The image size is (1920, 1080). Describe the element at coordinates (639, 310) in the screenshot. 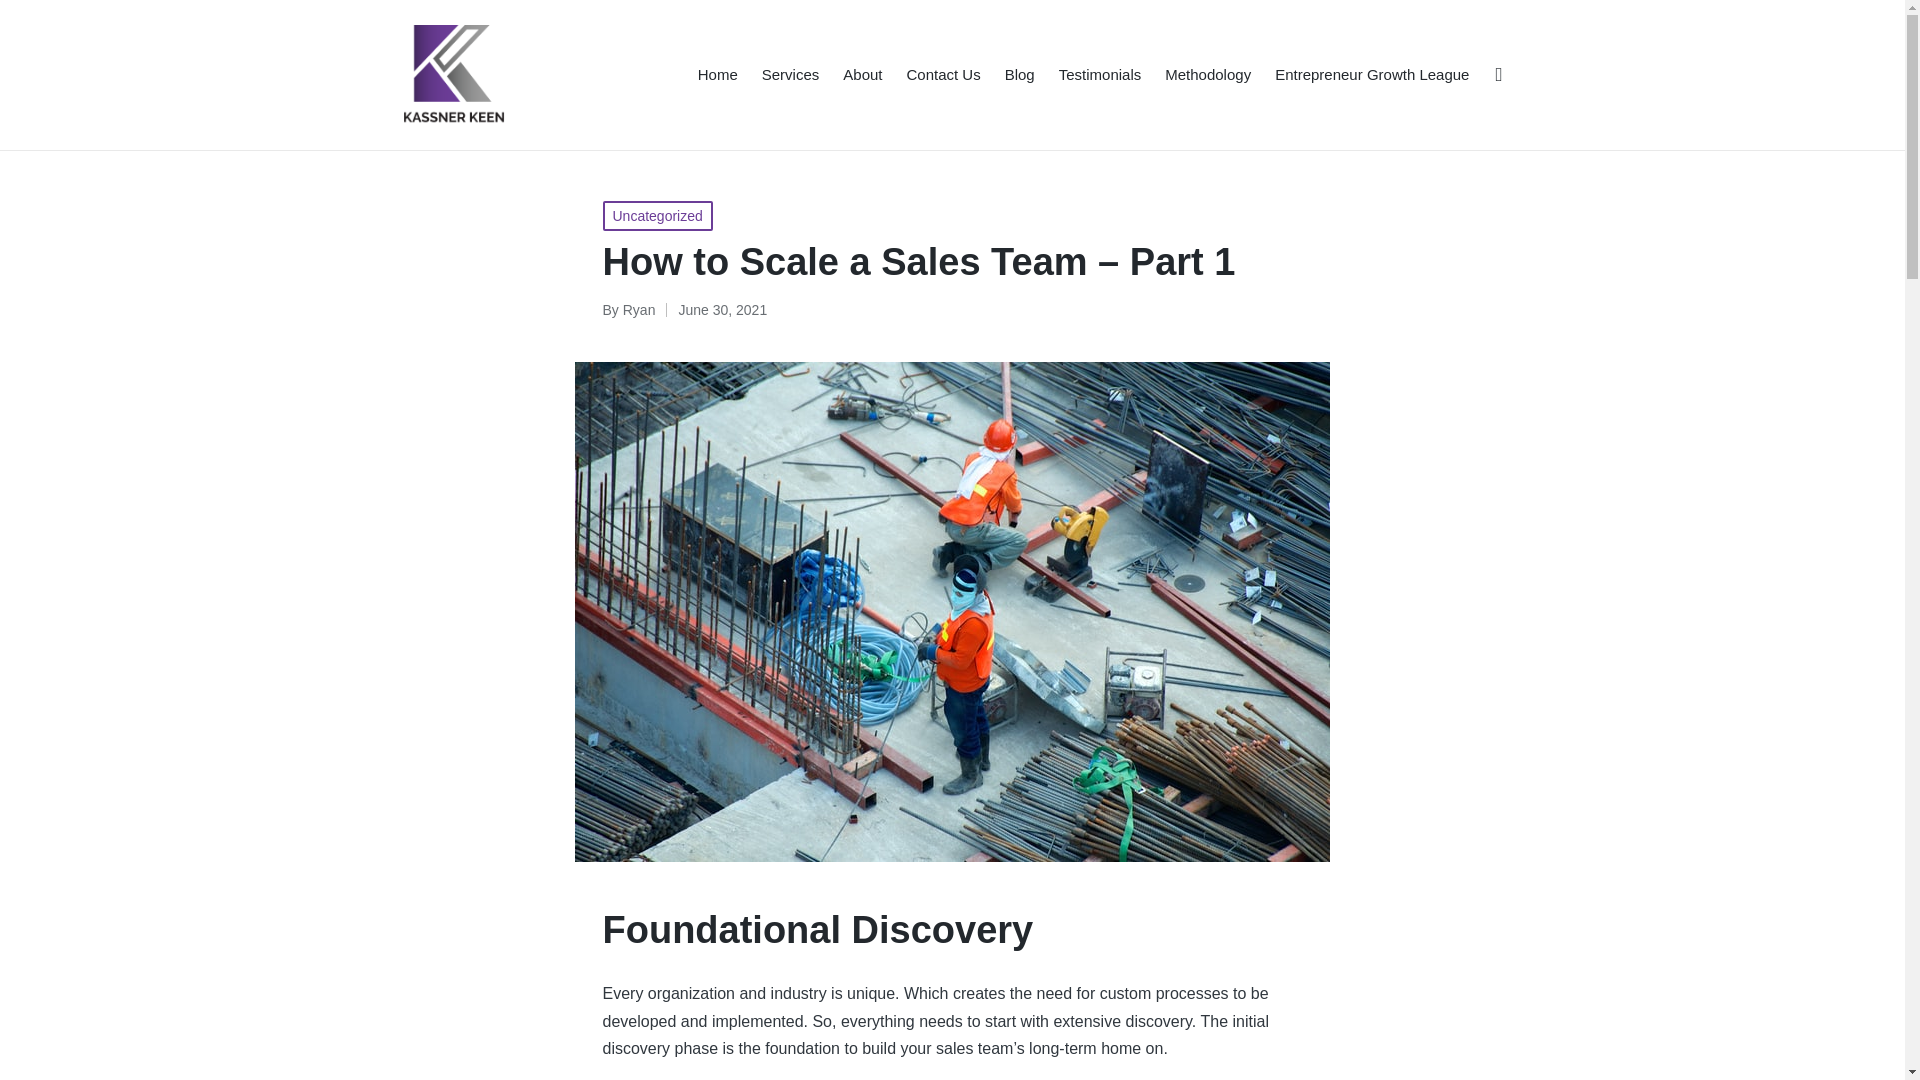

I see `View all posts by Ryan` at that location.